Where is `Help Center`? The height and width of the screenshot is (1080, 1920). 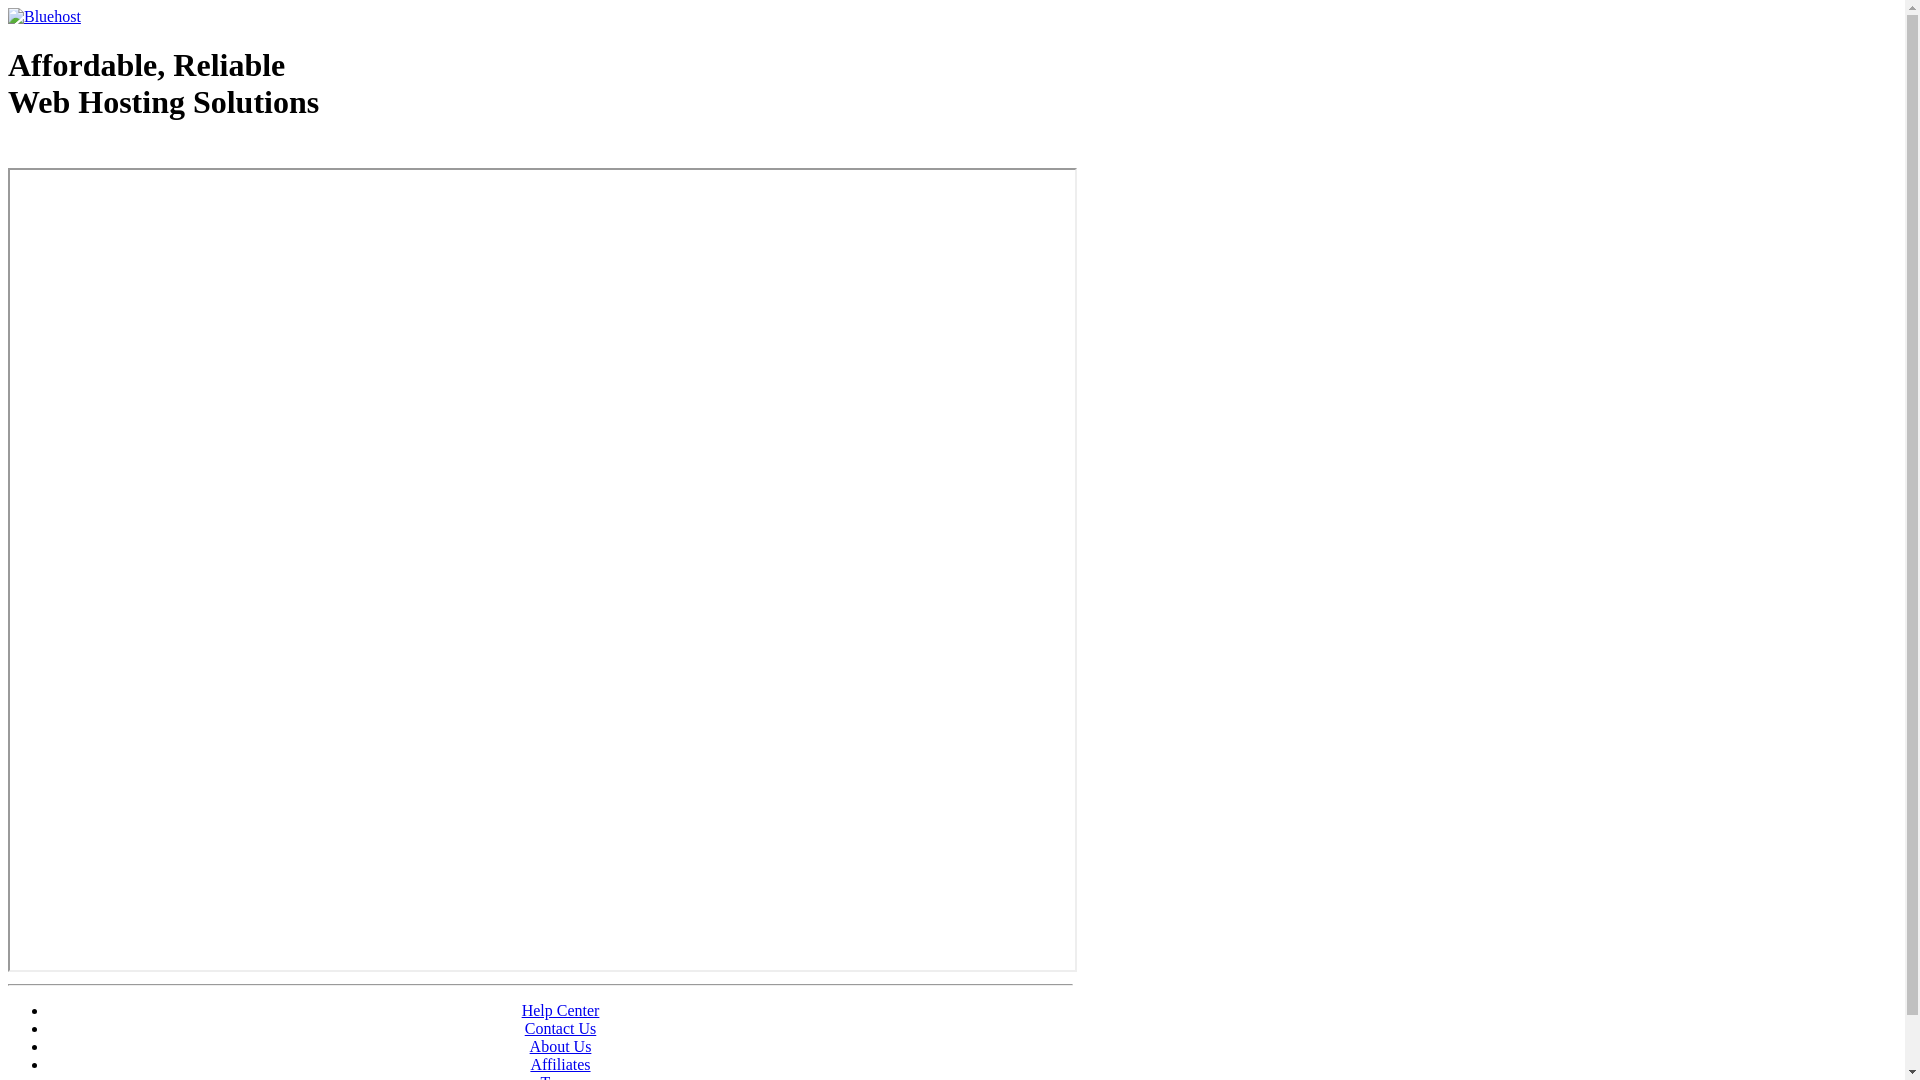
Help Center is located at coordinates (561, 1010).